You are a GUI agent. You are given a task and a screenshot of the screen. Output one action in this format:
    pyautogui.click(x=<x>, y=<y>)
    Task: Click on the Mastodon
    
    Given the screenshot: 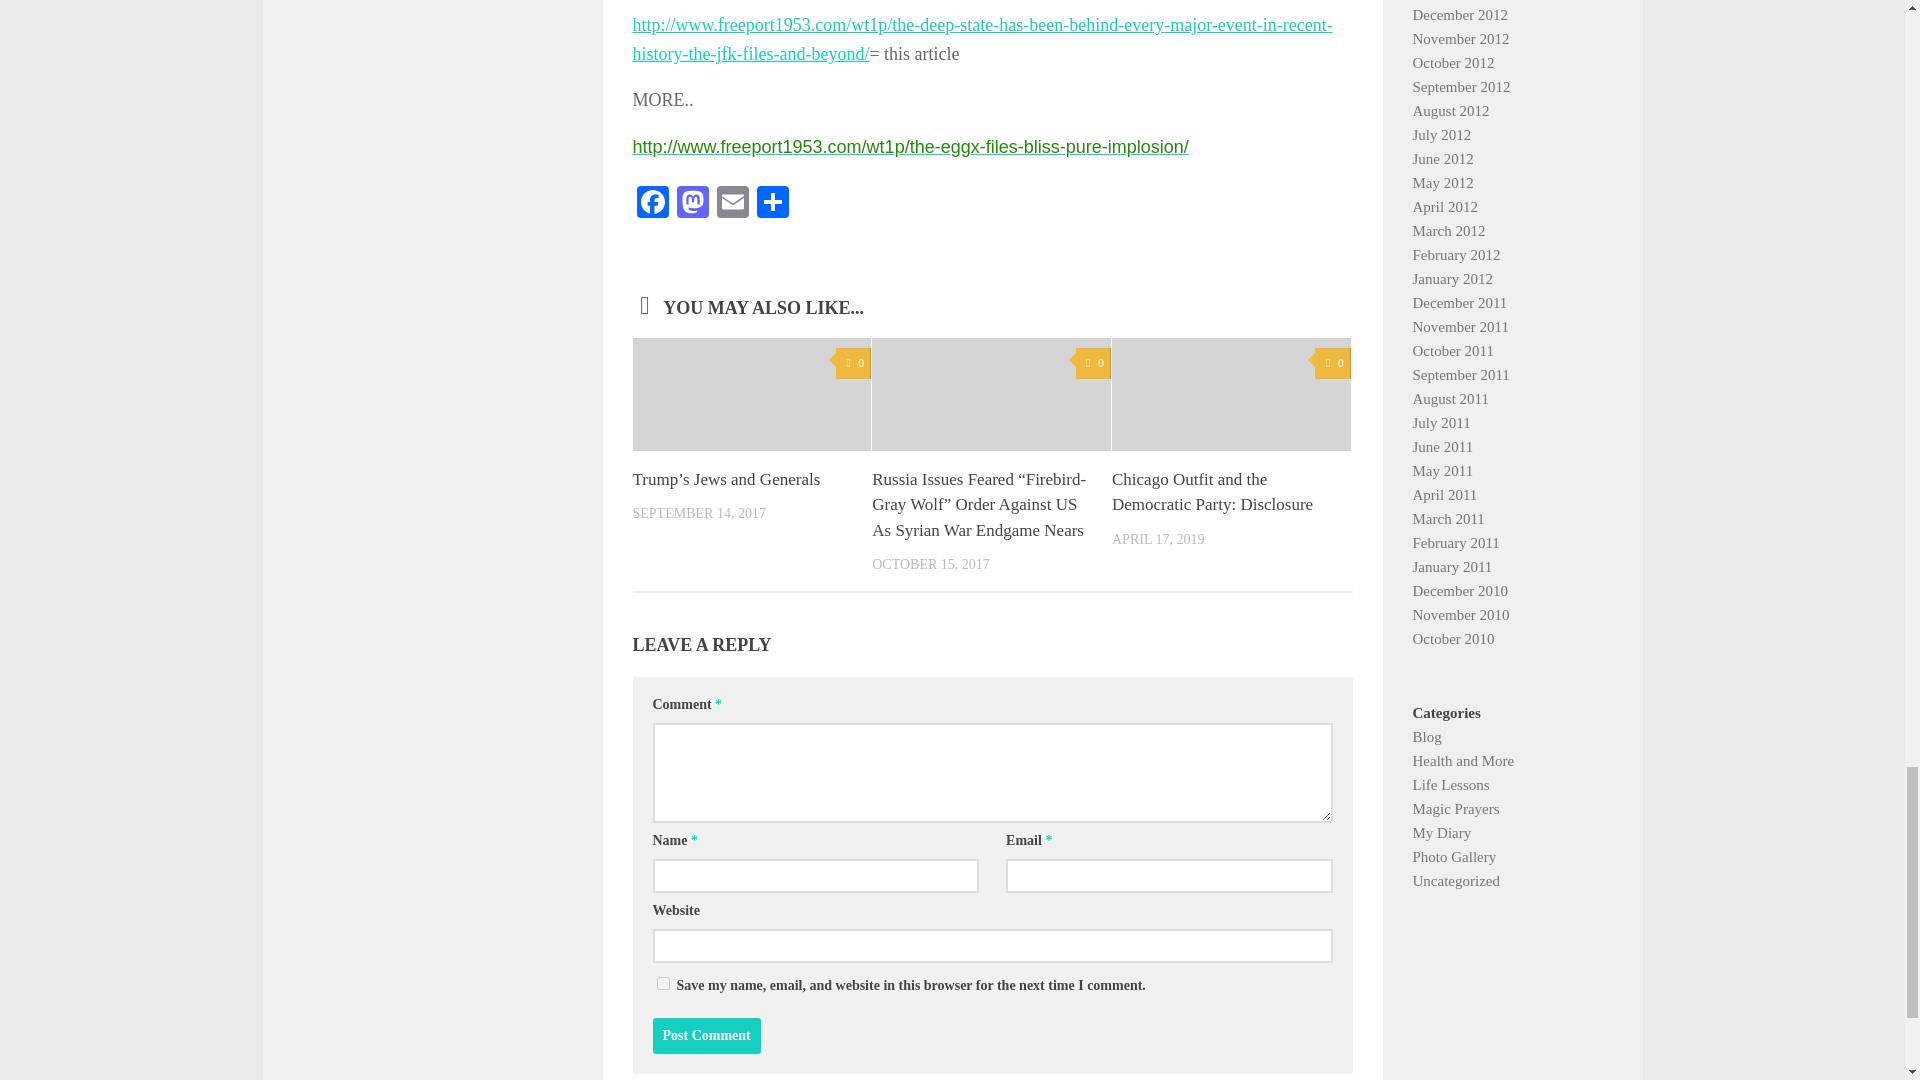 What is the action you would take?
    pyautogui.click(x=692, y=204)
    